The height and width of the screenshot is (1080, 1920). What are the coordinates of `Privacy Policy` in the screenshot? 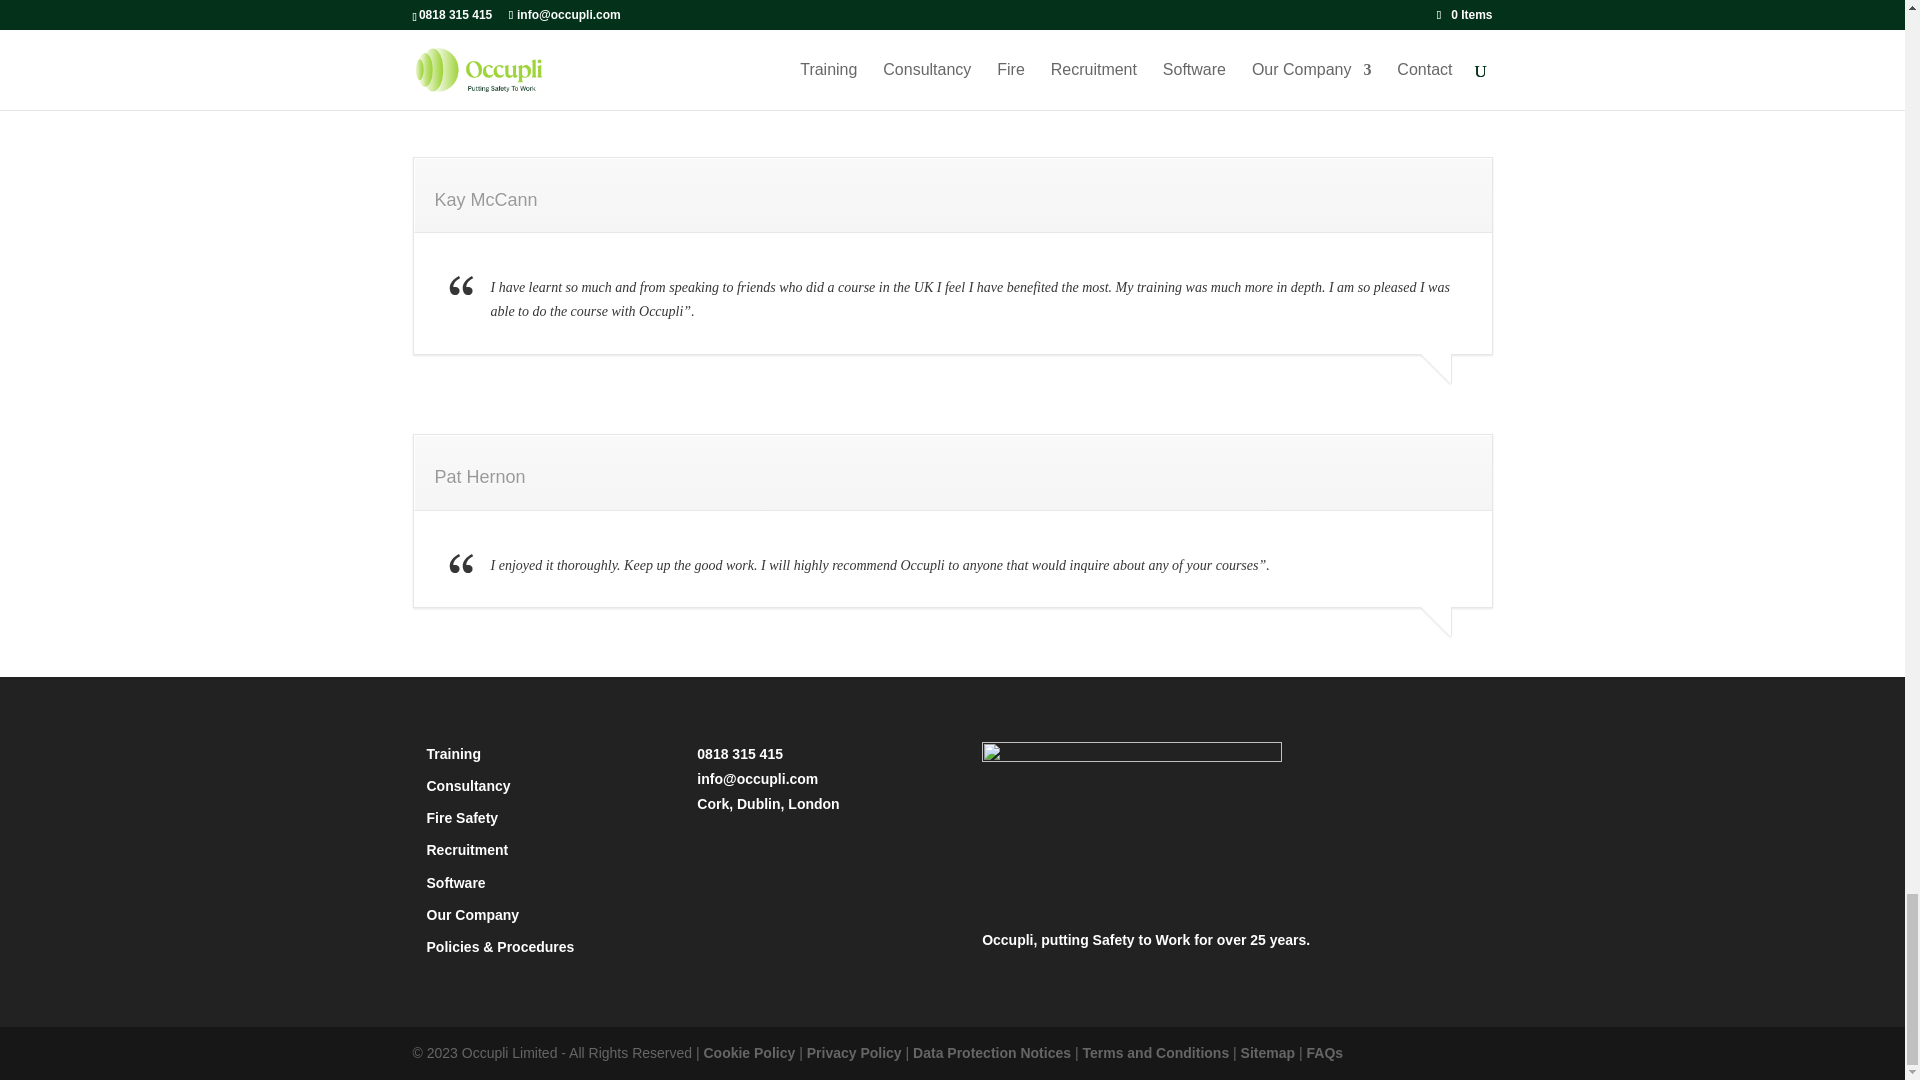 It's located at (854, 1052).